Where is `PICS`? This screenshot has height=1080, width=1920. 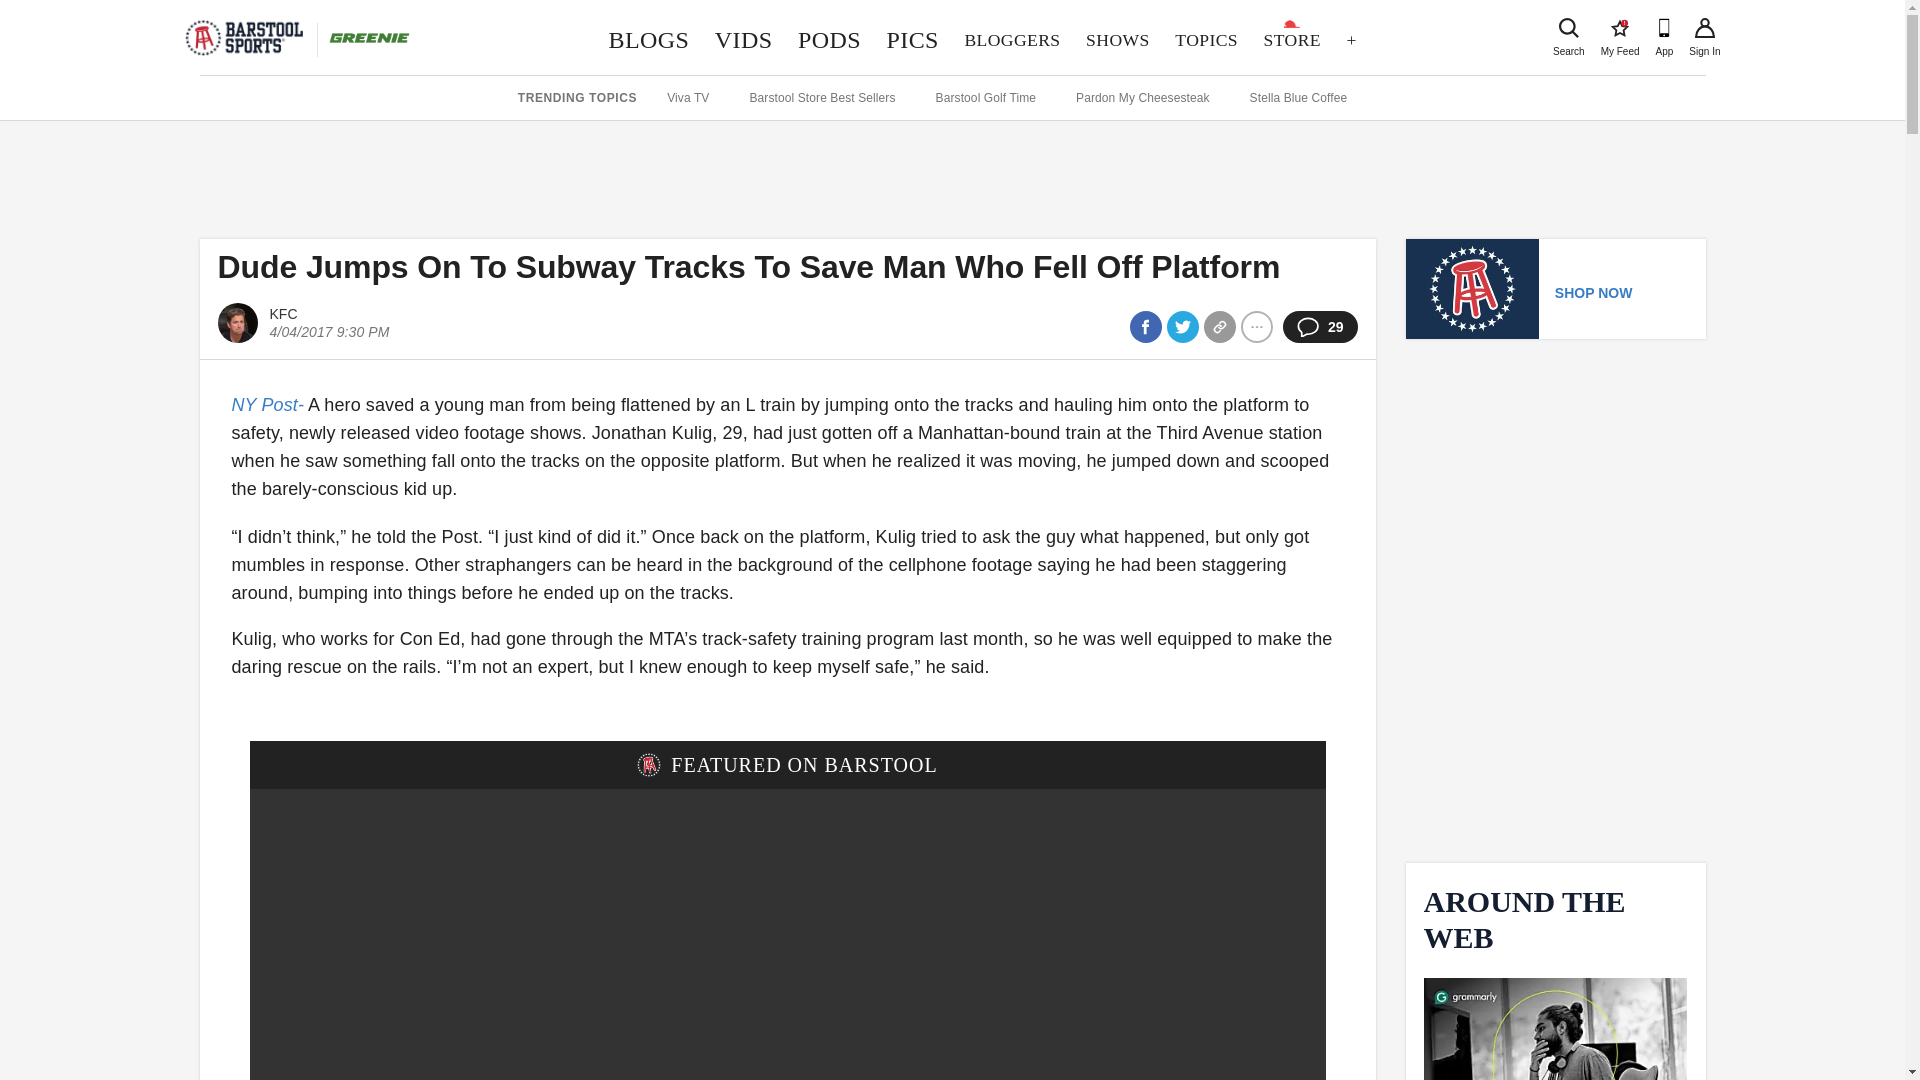 PICS is located at coordinates (1704, 28).